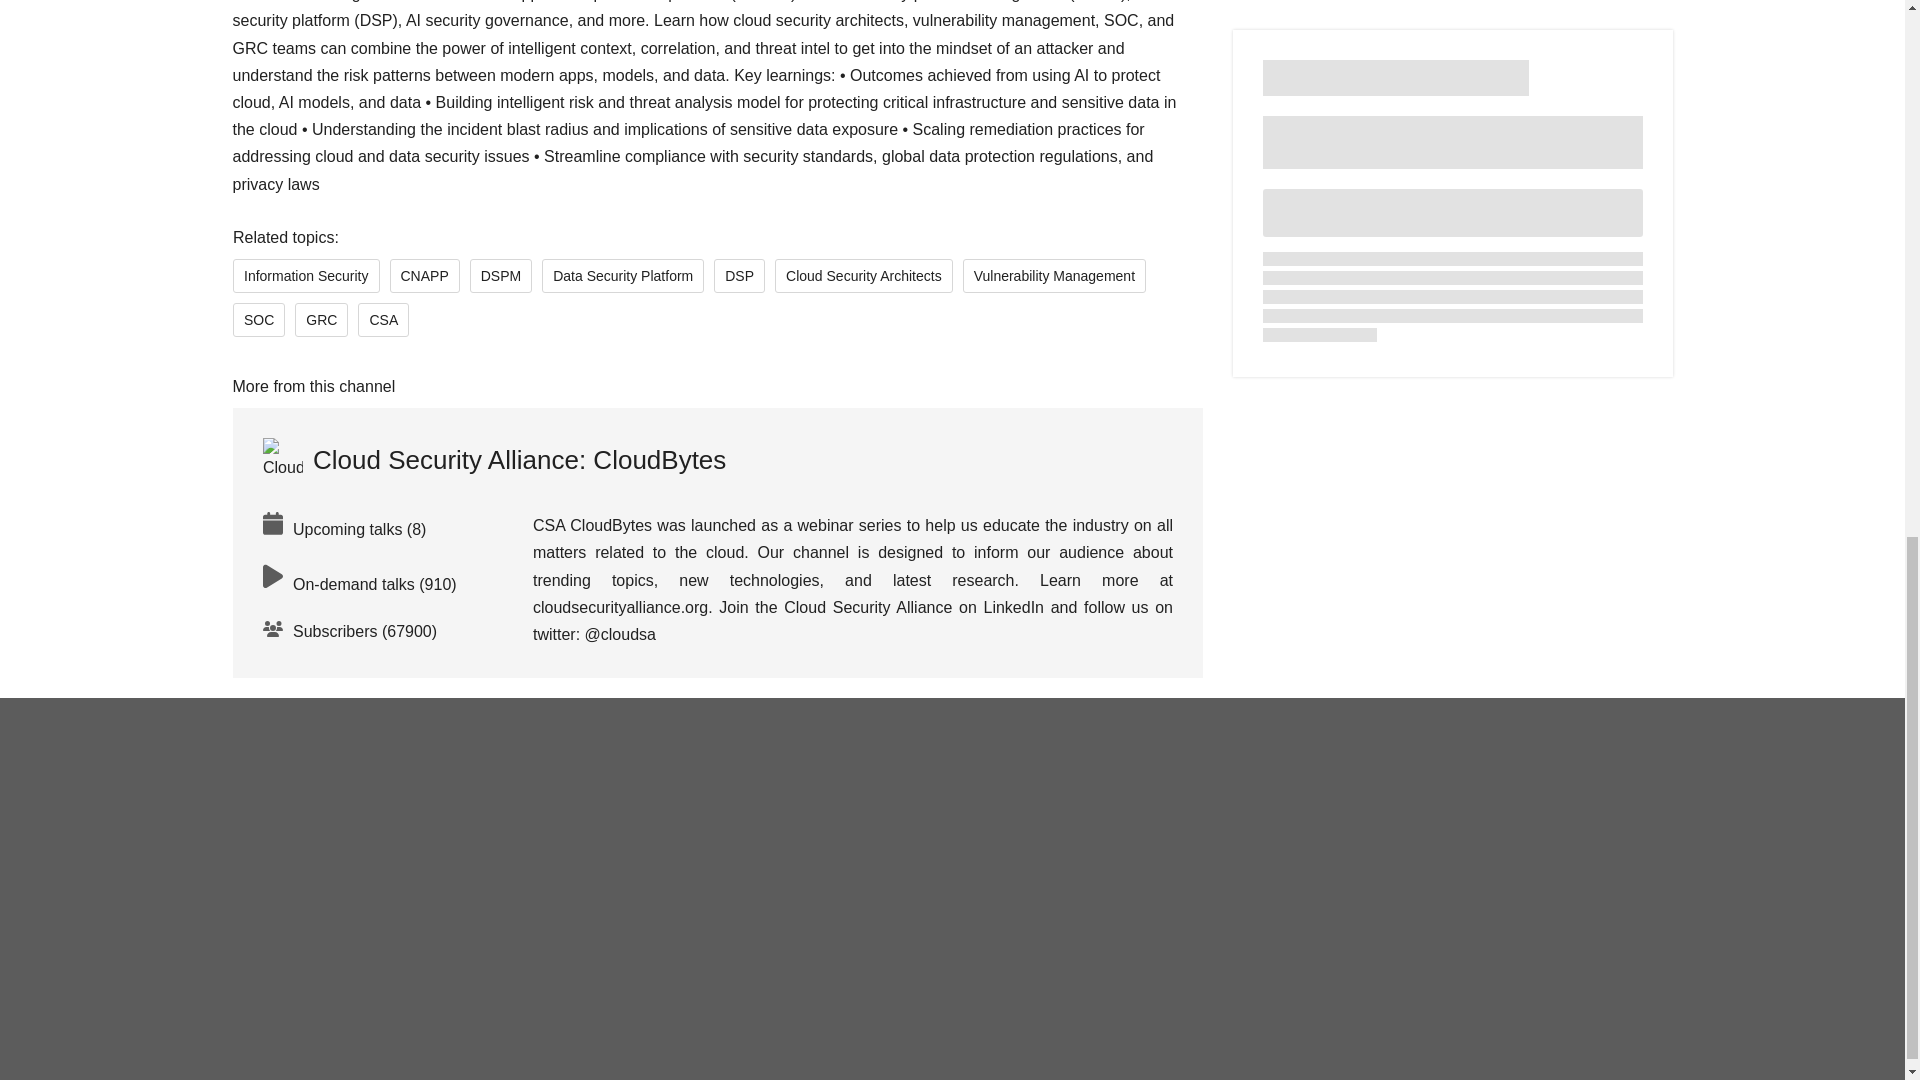  Describe the element at coordinates (382, 320) in the screenshot. I see `CSA` at that location.